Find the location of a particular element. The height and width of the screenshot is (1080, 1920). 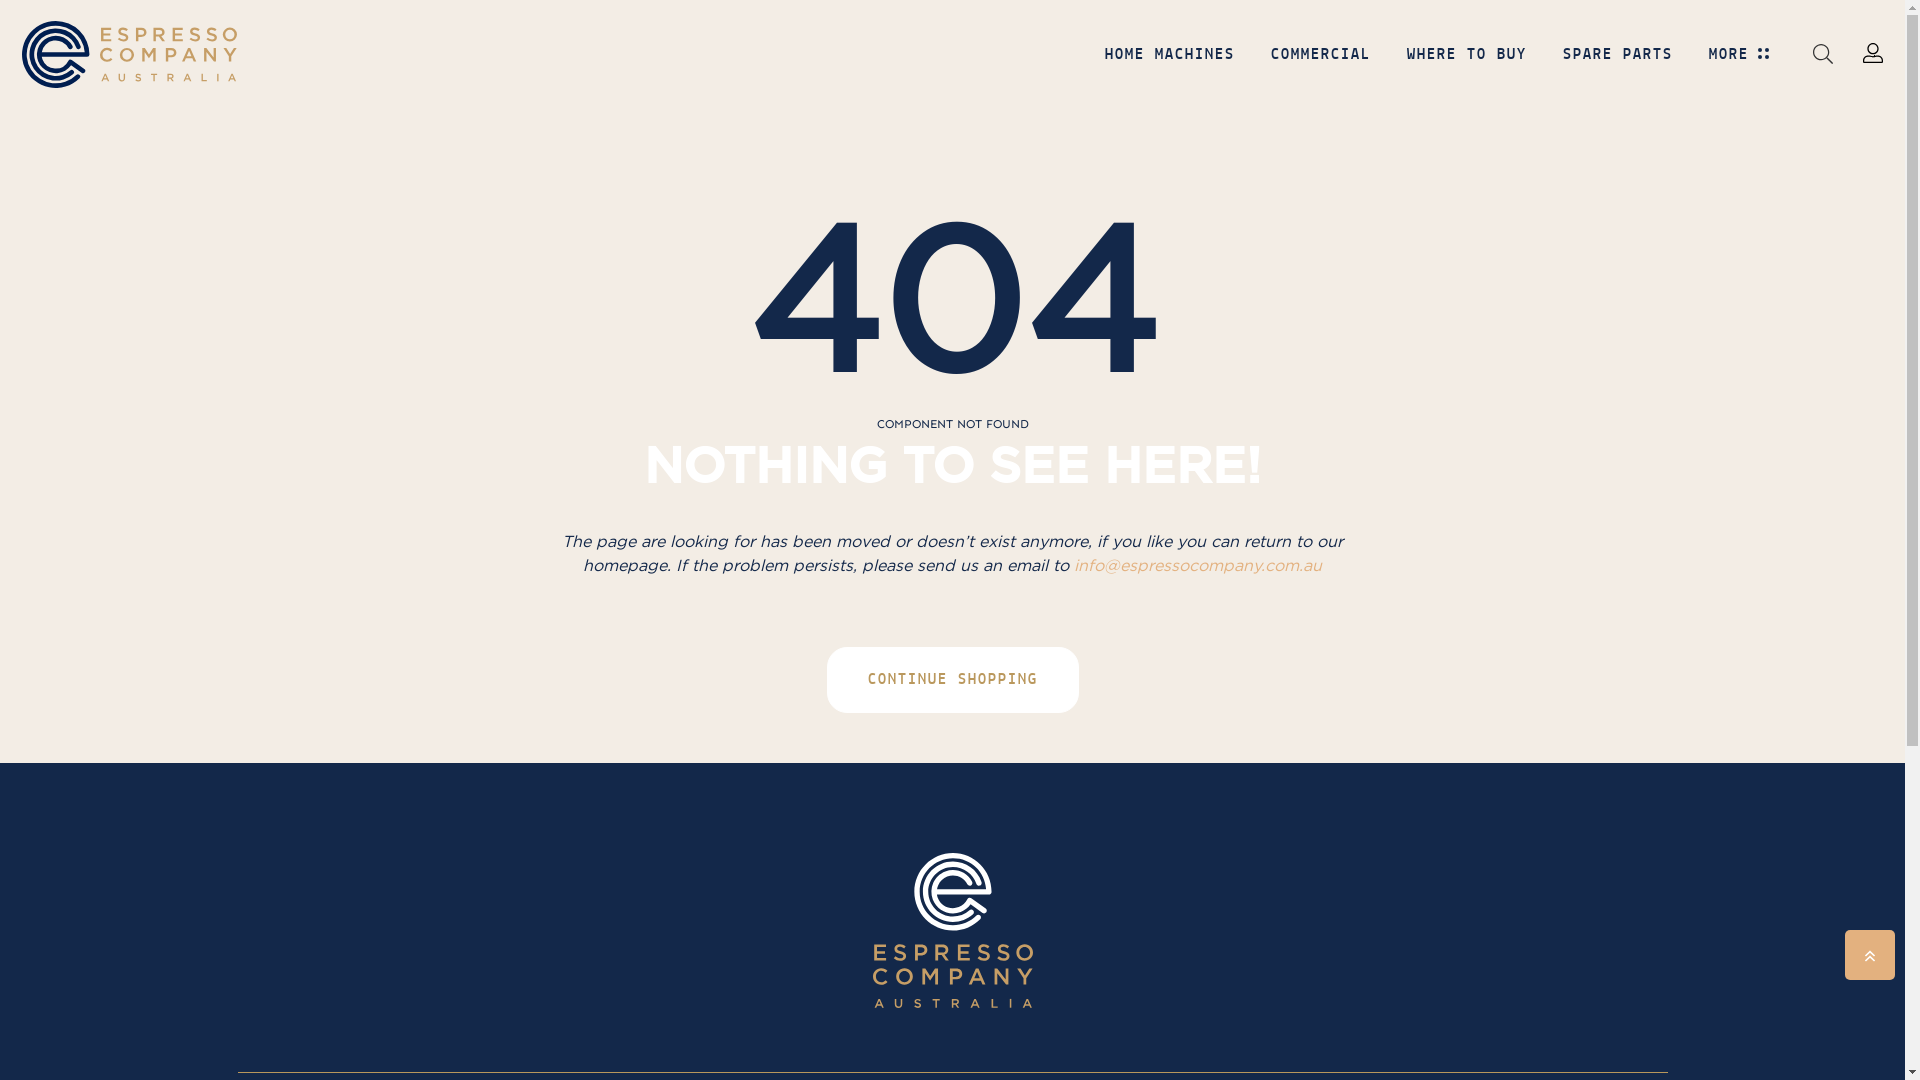

MORE is located at coordinates (1729, 63).